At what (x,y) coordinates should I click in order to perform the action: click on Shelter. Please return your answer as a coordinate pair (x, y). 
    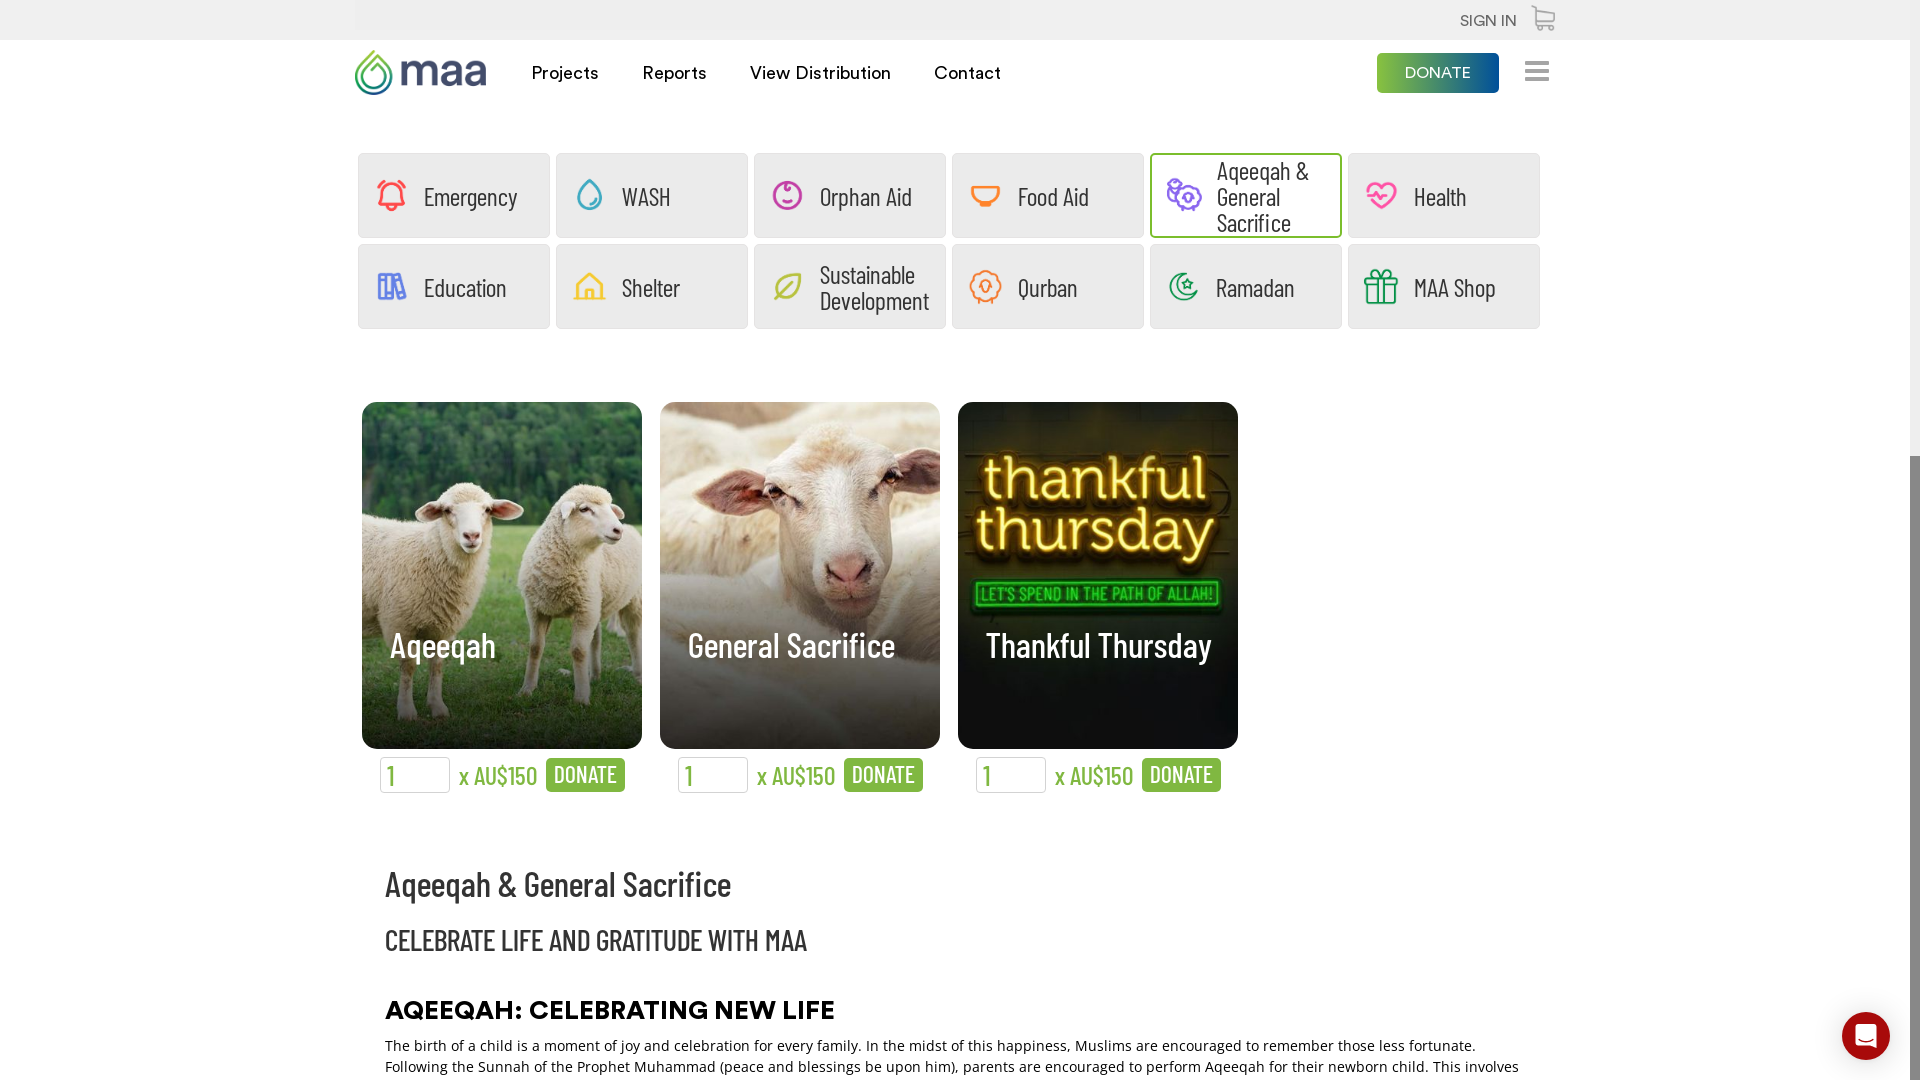
    Looking at the image, I should click on (652, 286).